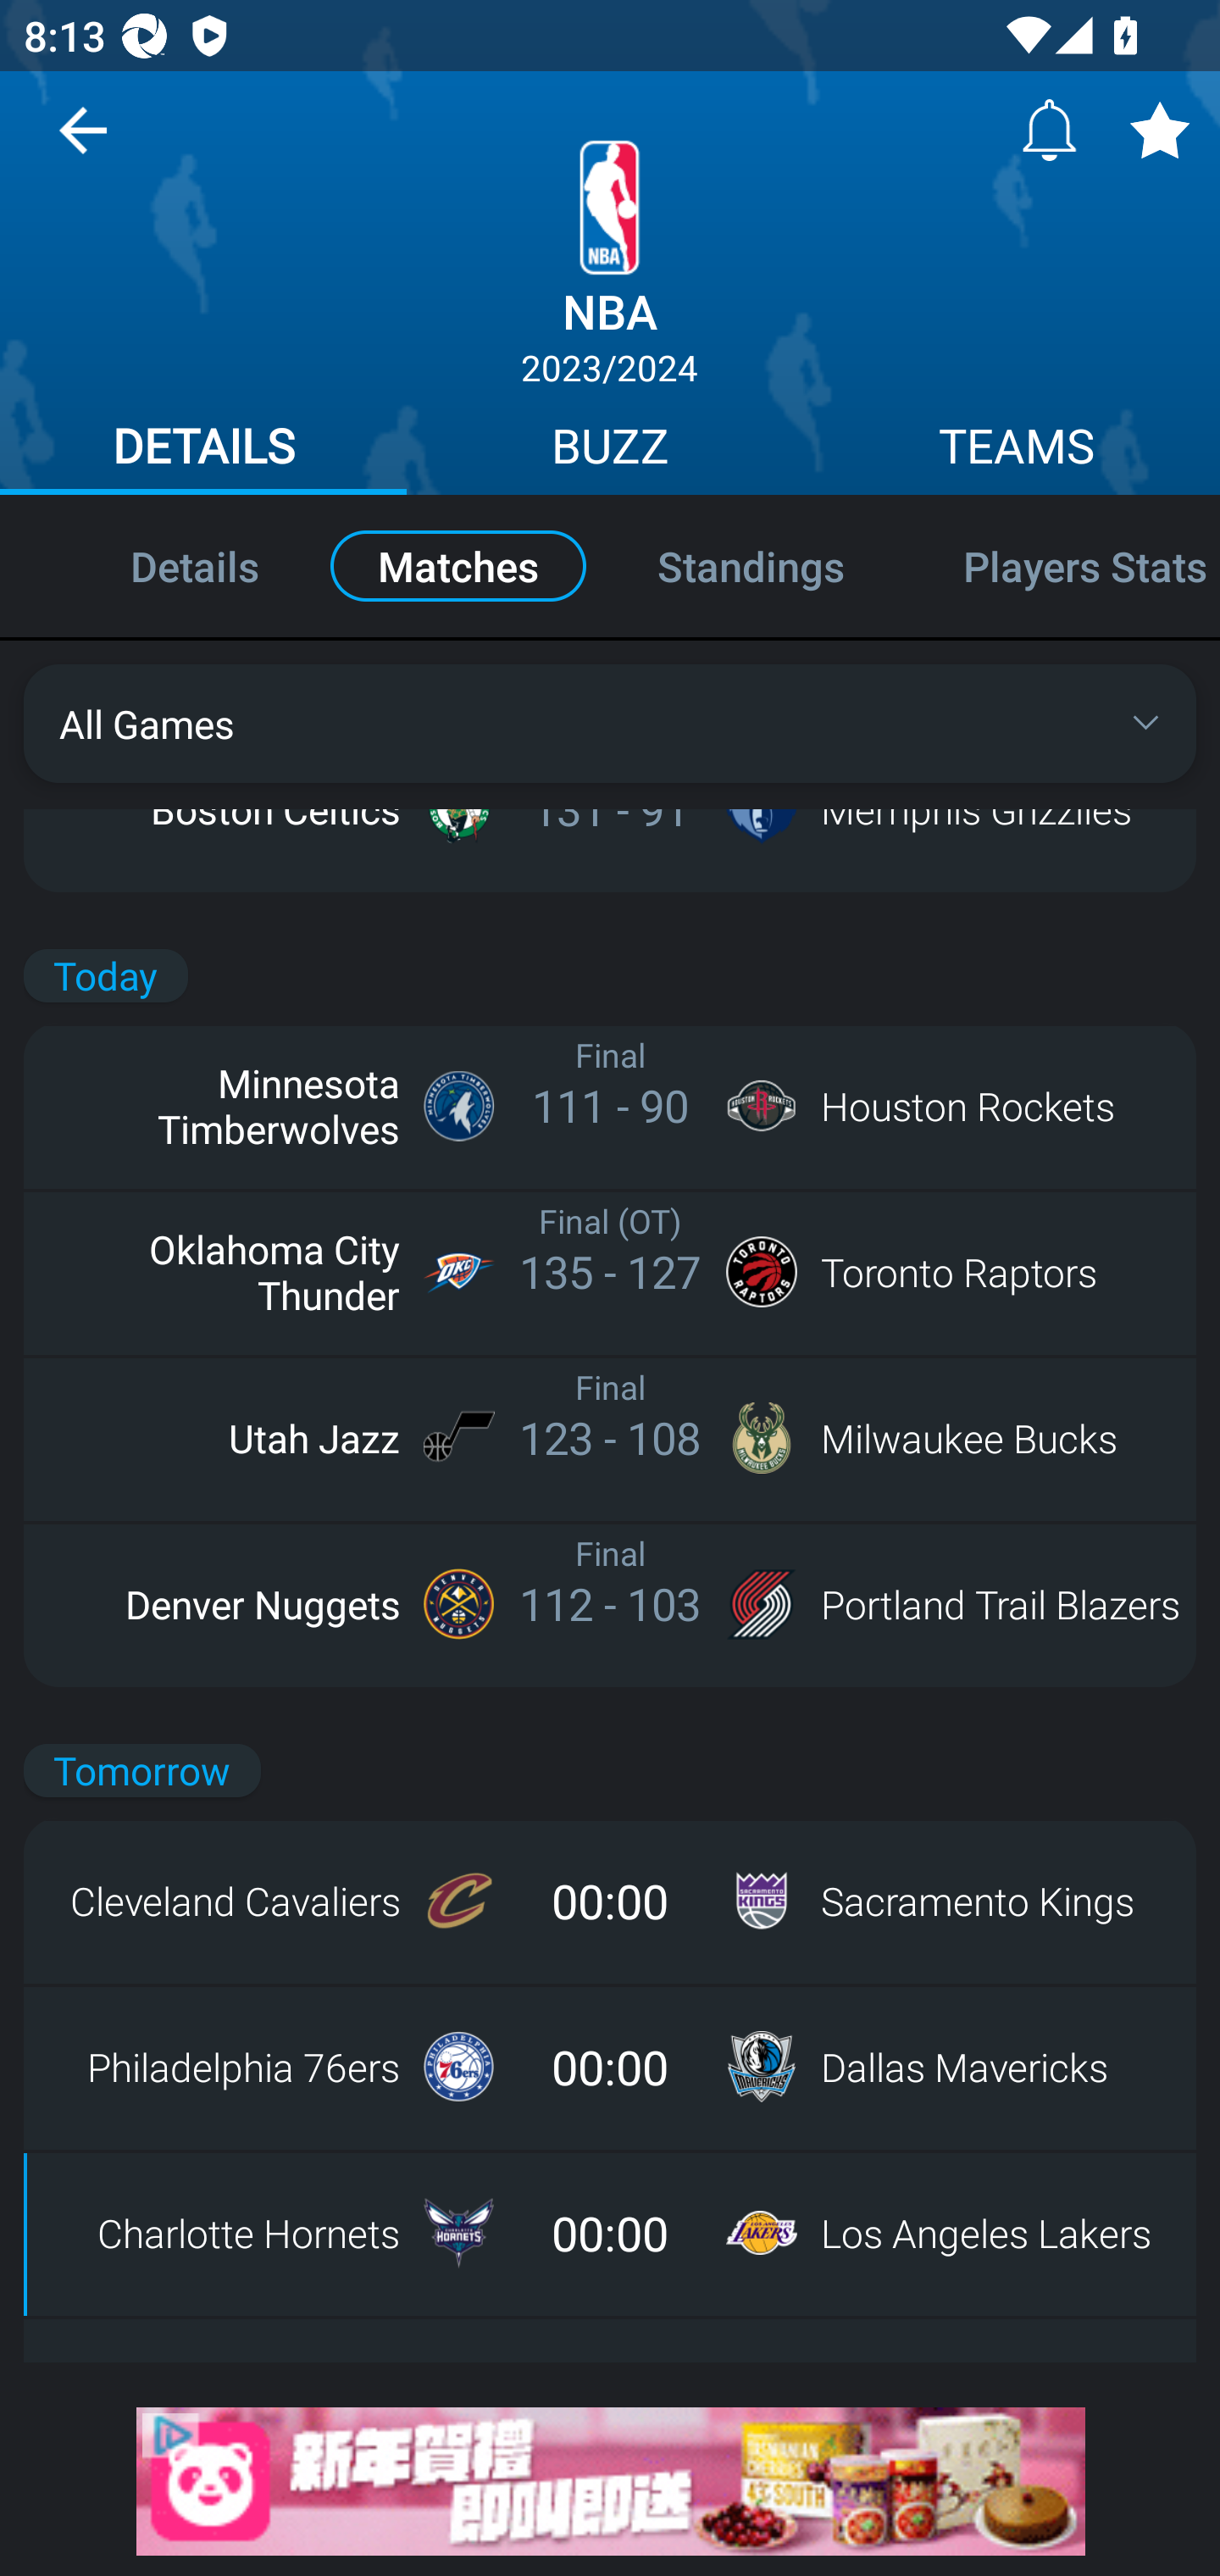 Image resolution: width=1220 pixels, height=2576 pixels. What do you see at coordinates (159, 564) in the screenshot?
I see `Details` at bounding box center [159, 564].